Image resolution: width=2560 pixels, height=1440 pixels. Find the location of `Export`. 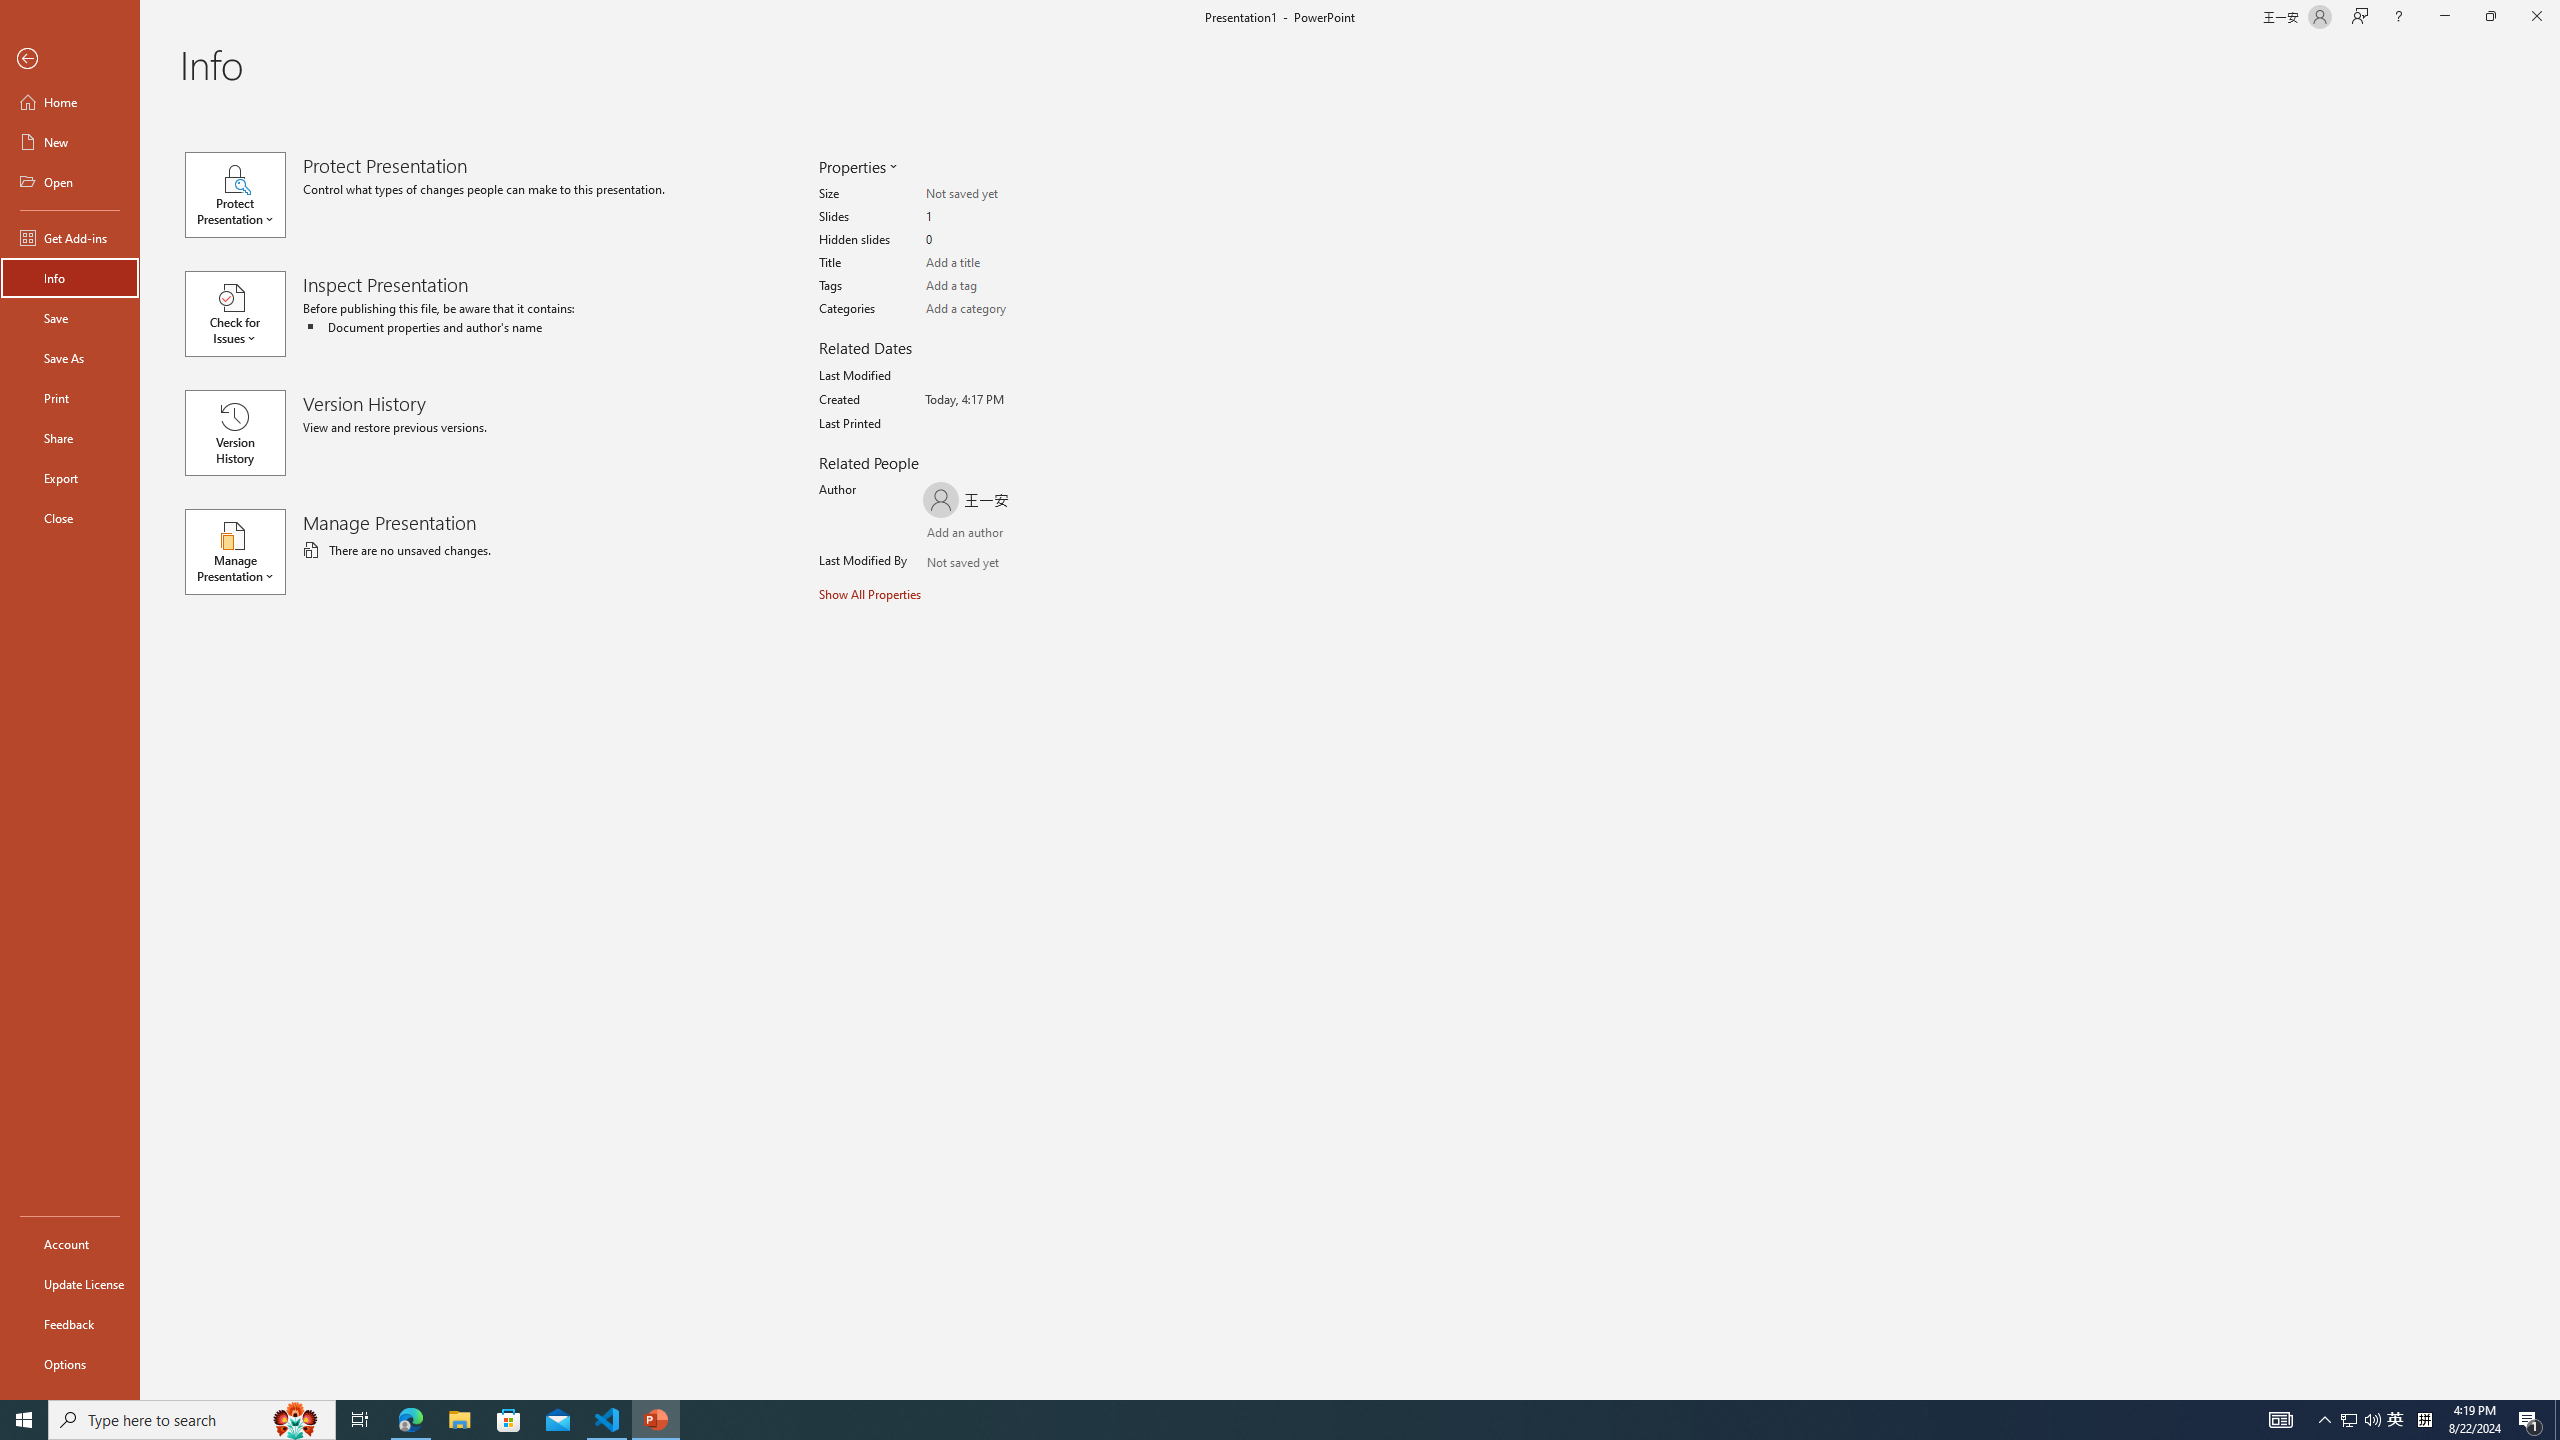

Export is located at coordinates (70, 478).